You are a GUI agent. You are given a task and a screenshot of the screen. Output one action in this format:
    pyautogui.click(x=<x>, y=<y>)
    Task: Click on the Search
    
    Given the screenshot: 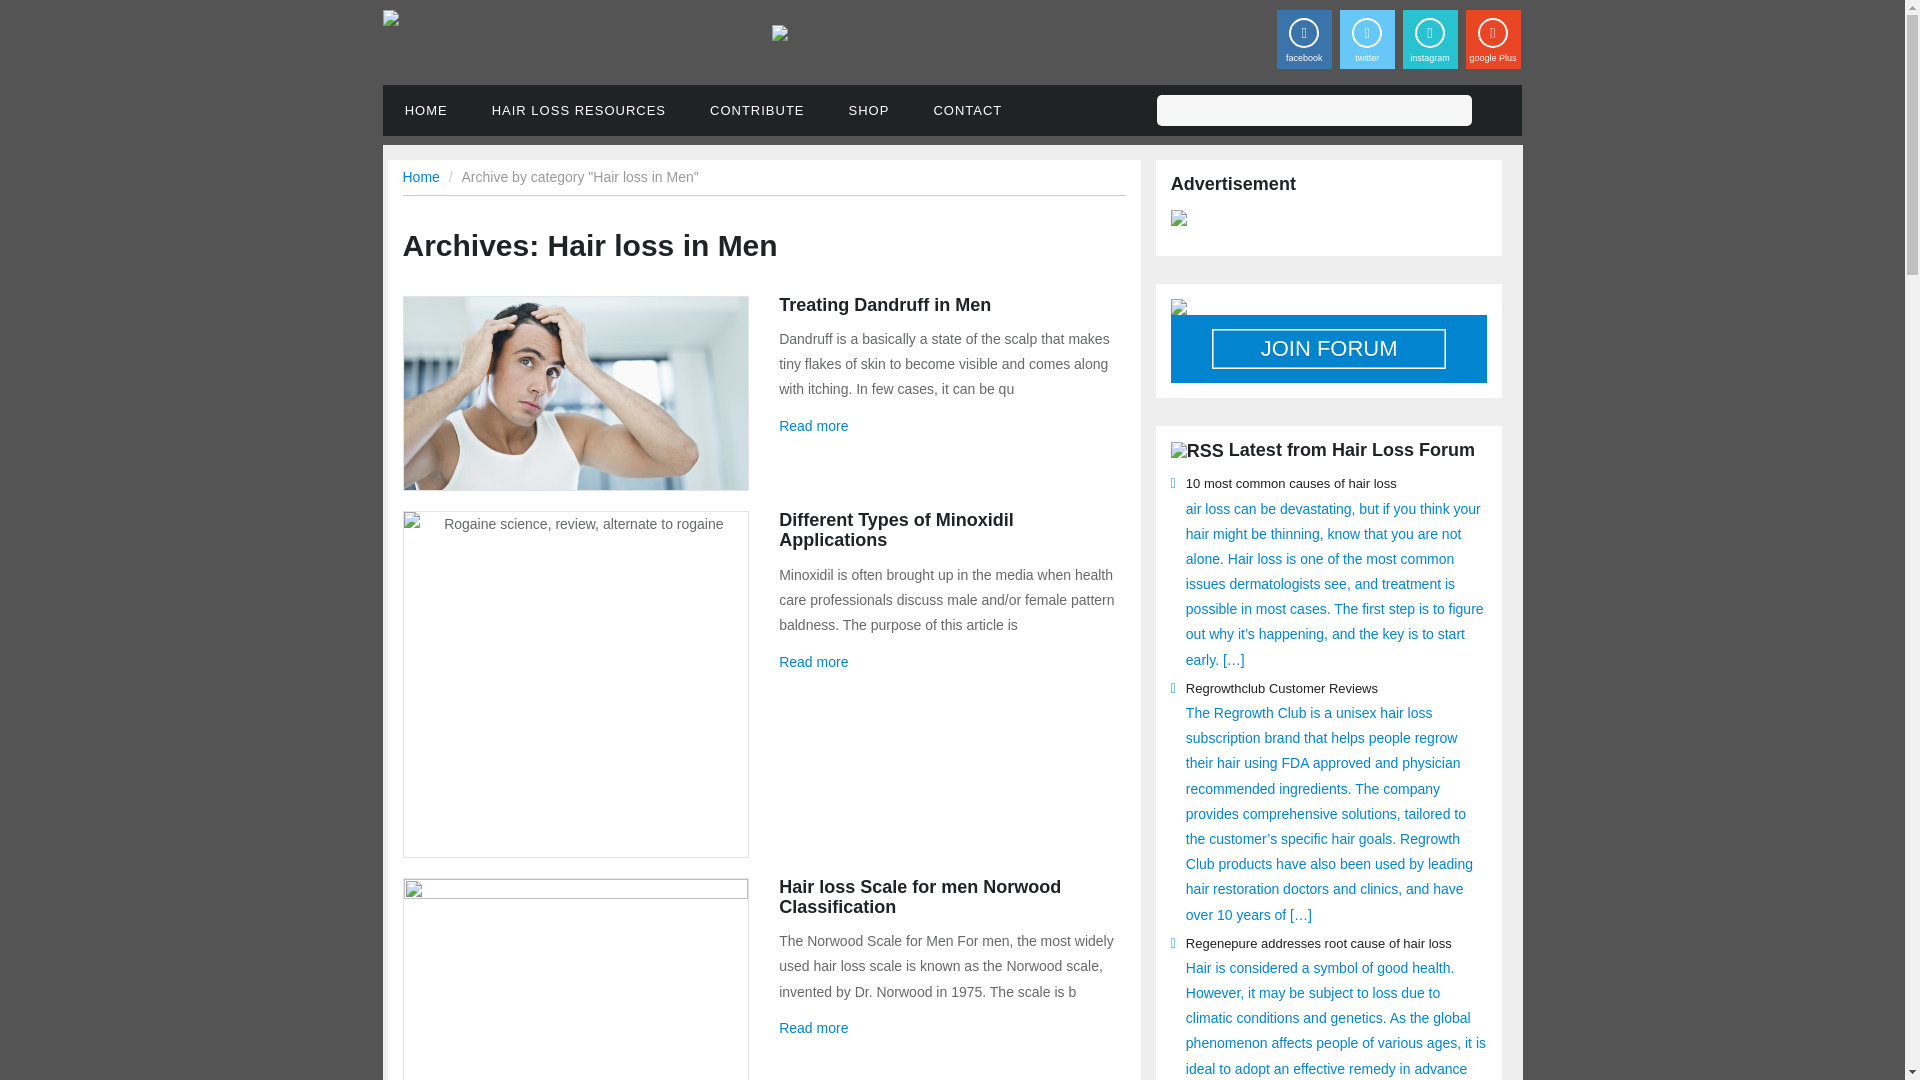 What is the action you would take?
    pyautogui.click(x=1494, y=113)
    